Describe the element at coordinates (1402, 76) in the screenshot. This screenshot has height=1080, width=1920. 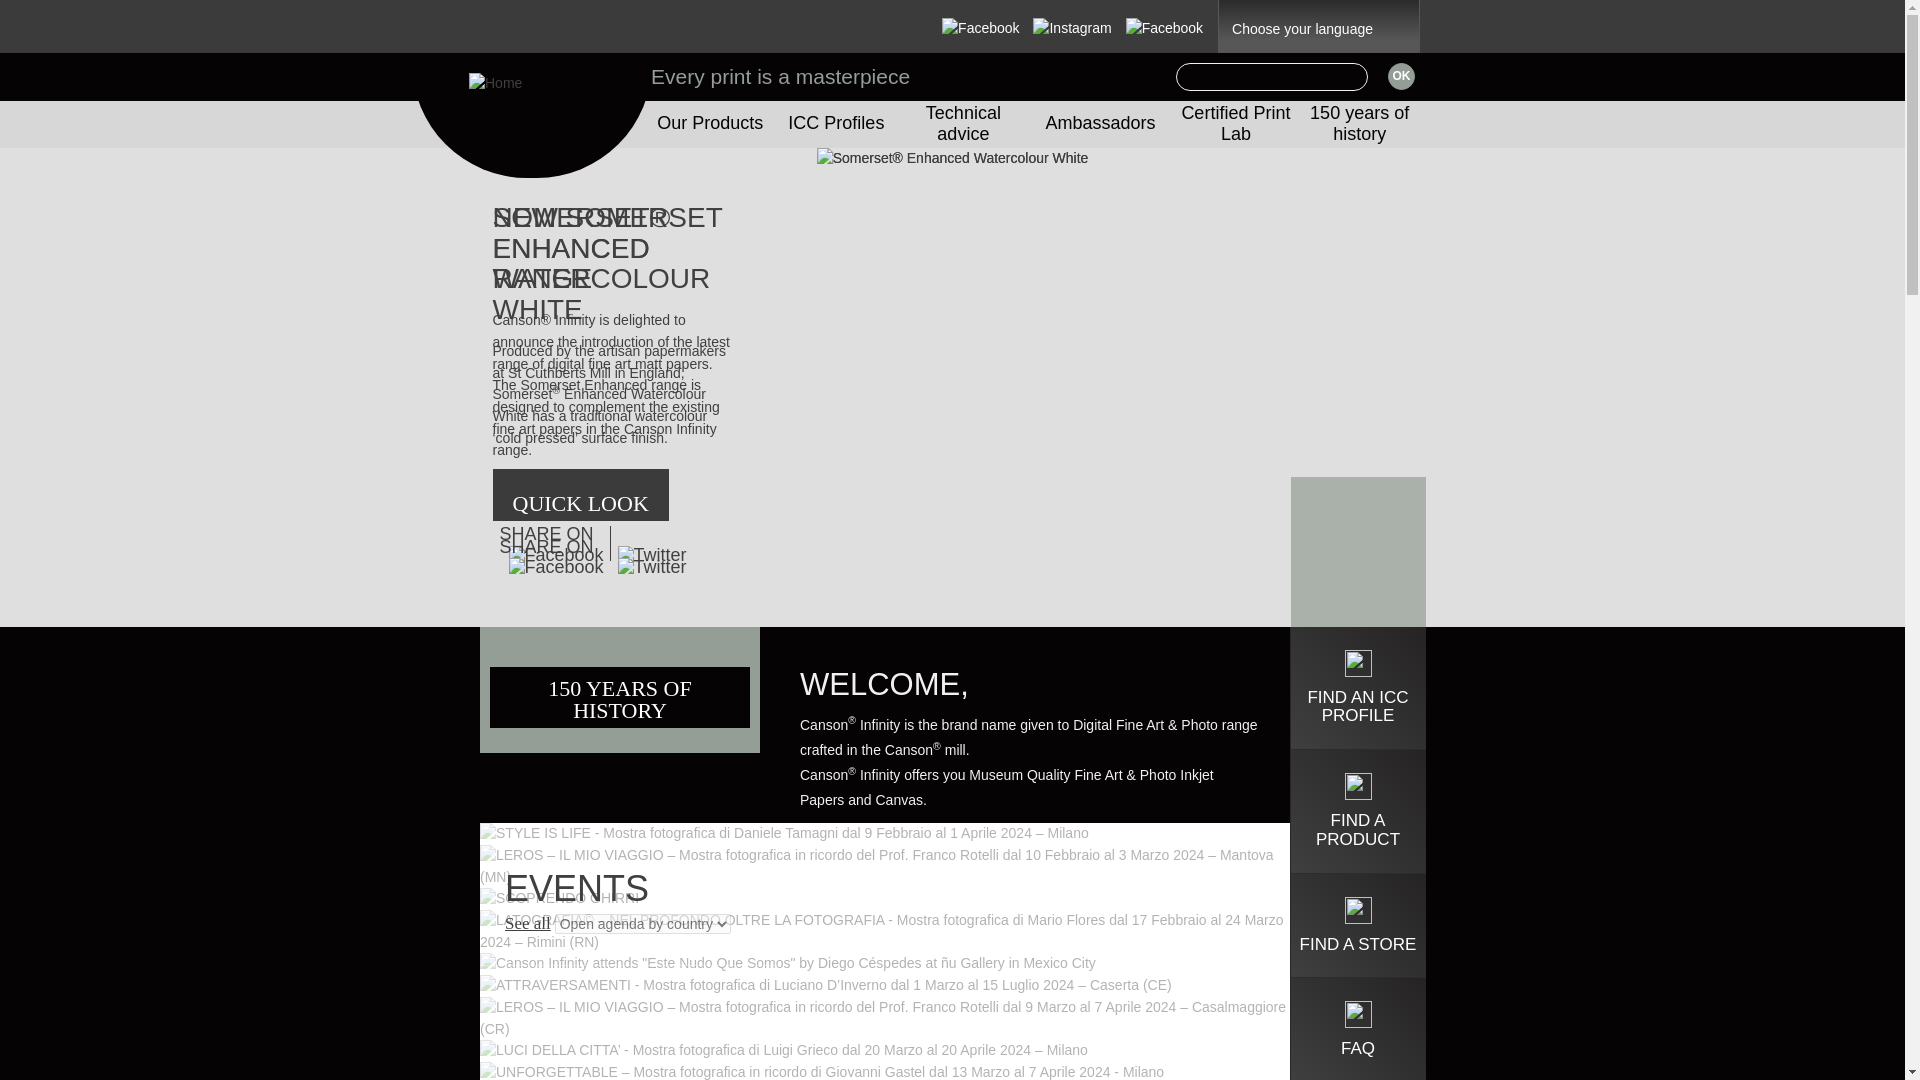
I see `OK` at that location.